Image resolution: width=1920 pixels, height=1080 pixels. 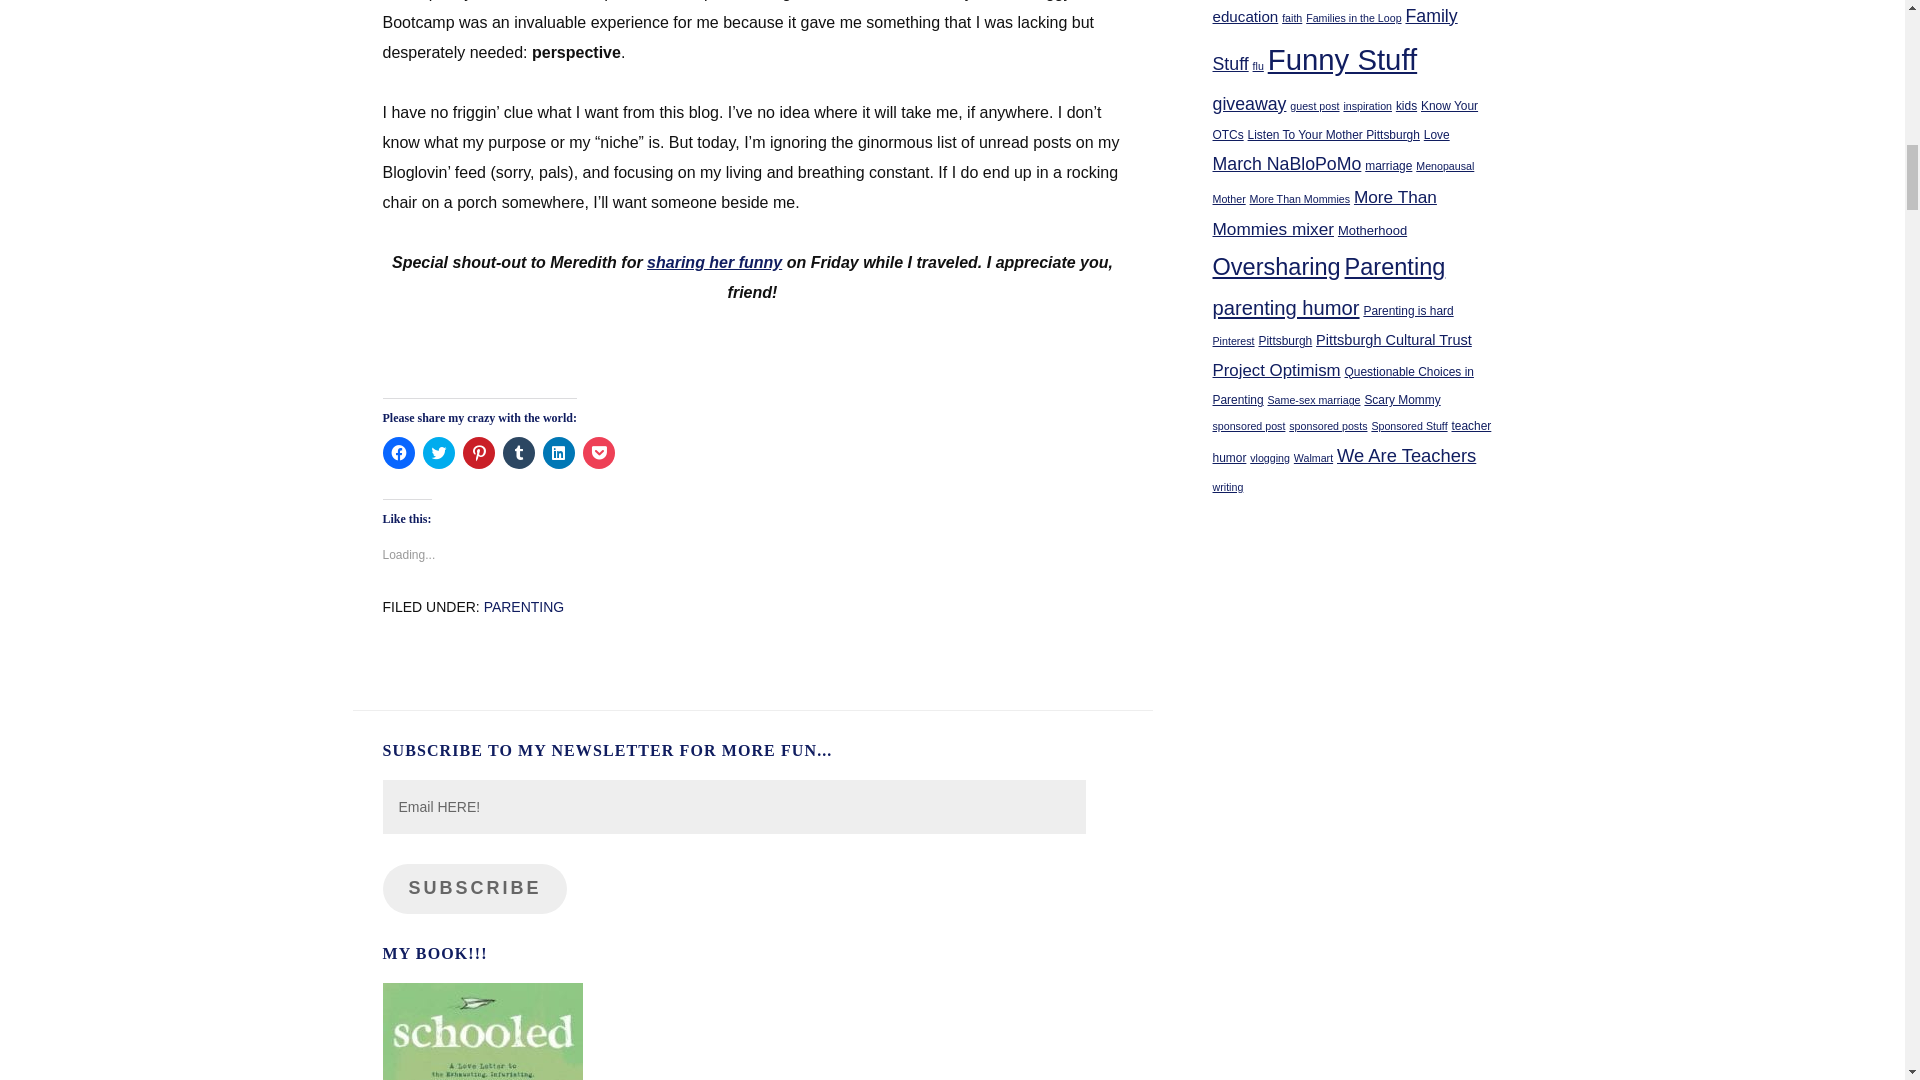 I want to click on Click to share on Pinterest, so click(x=478, y=452).